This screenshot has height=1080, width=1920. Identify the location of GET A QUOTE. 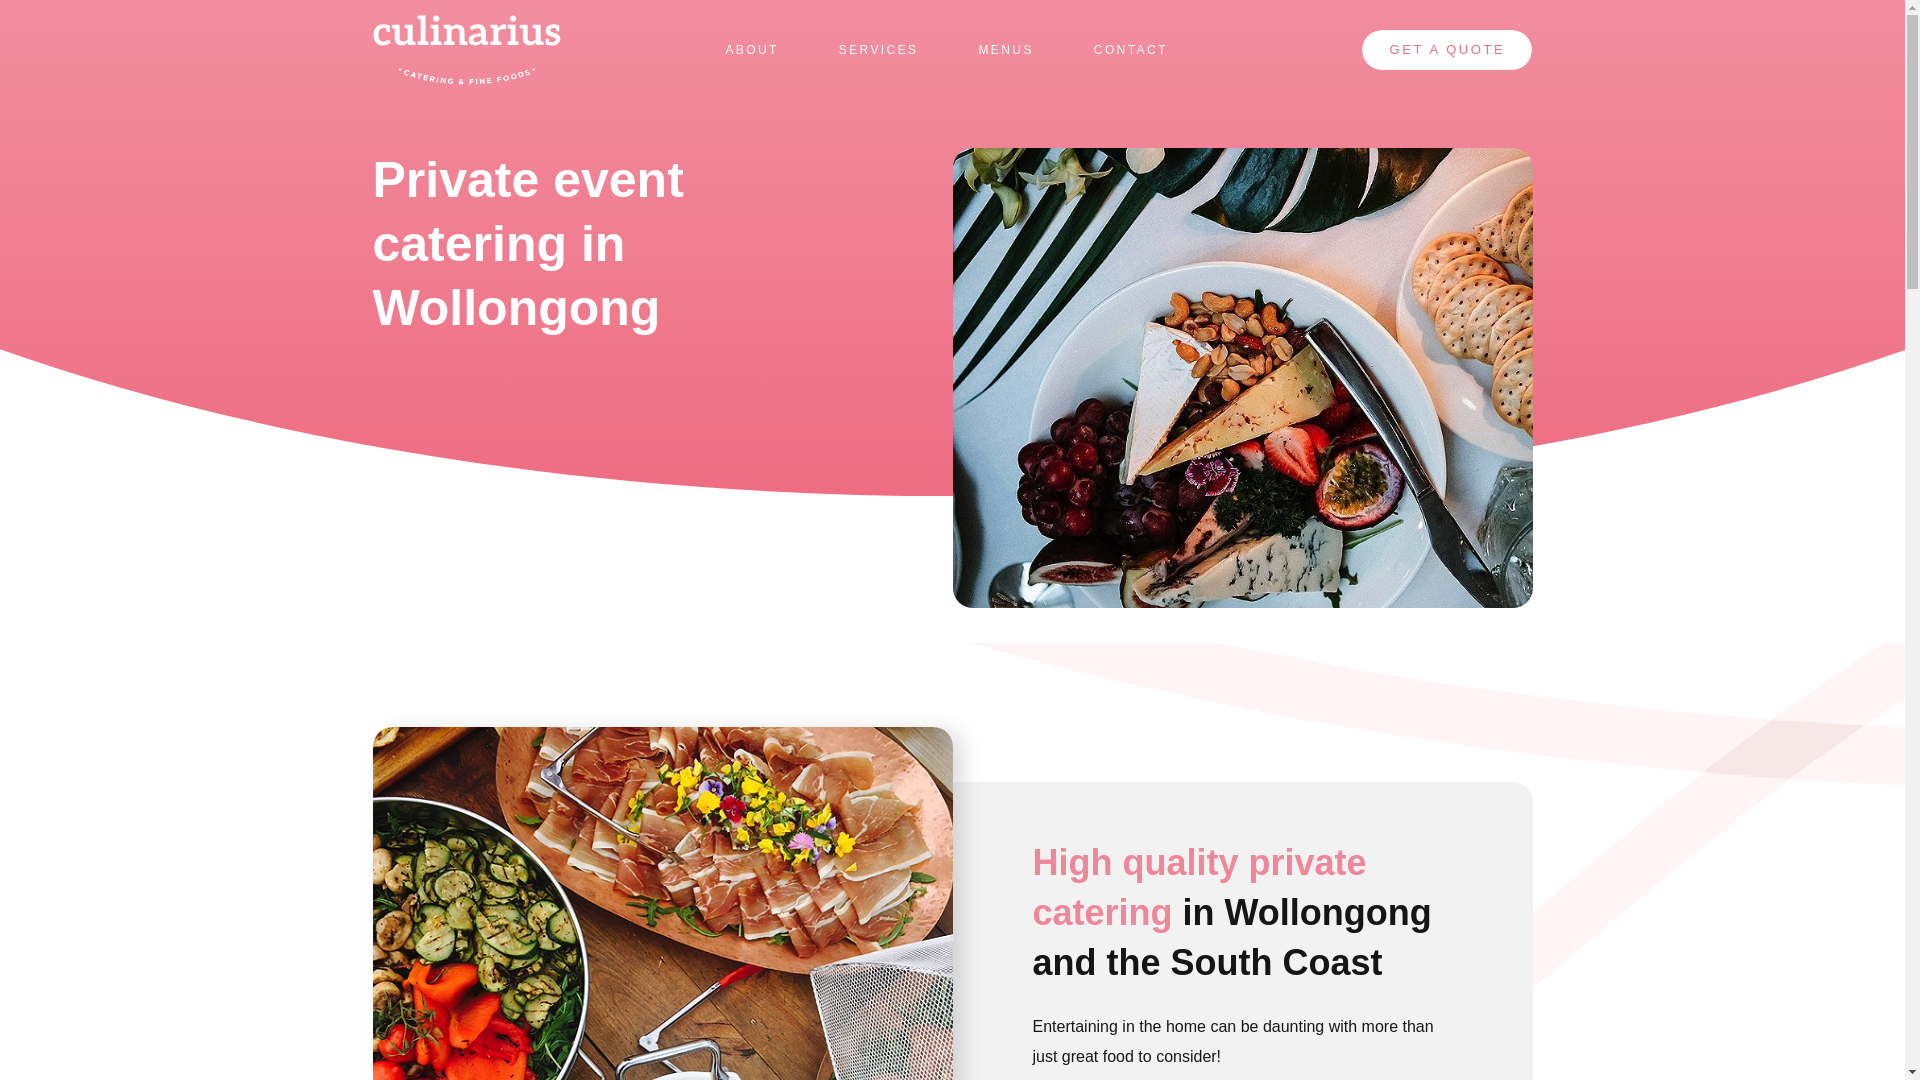
(1447, 50).